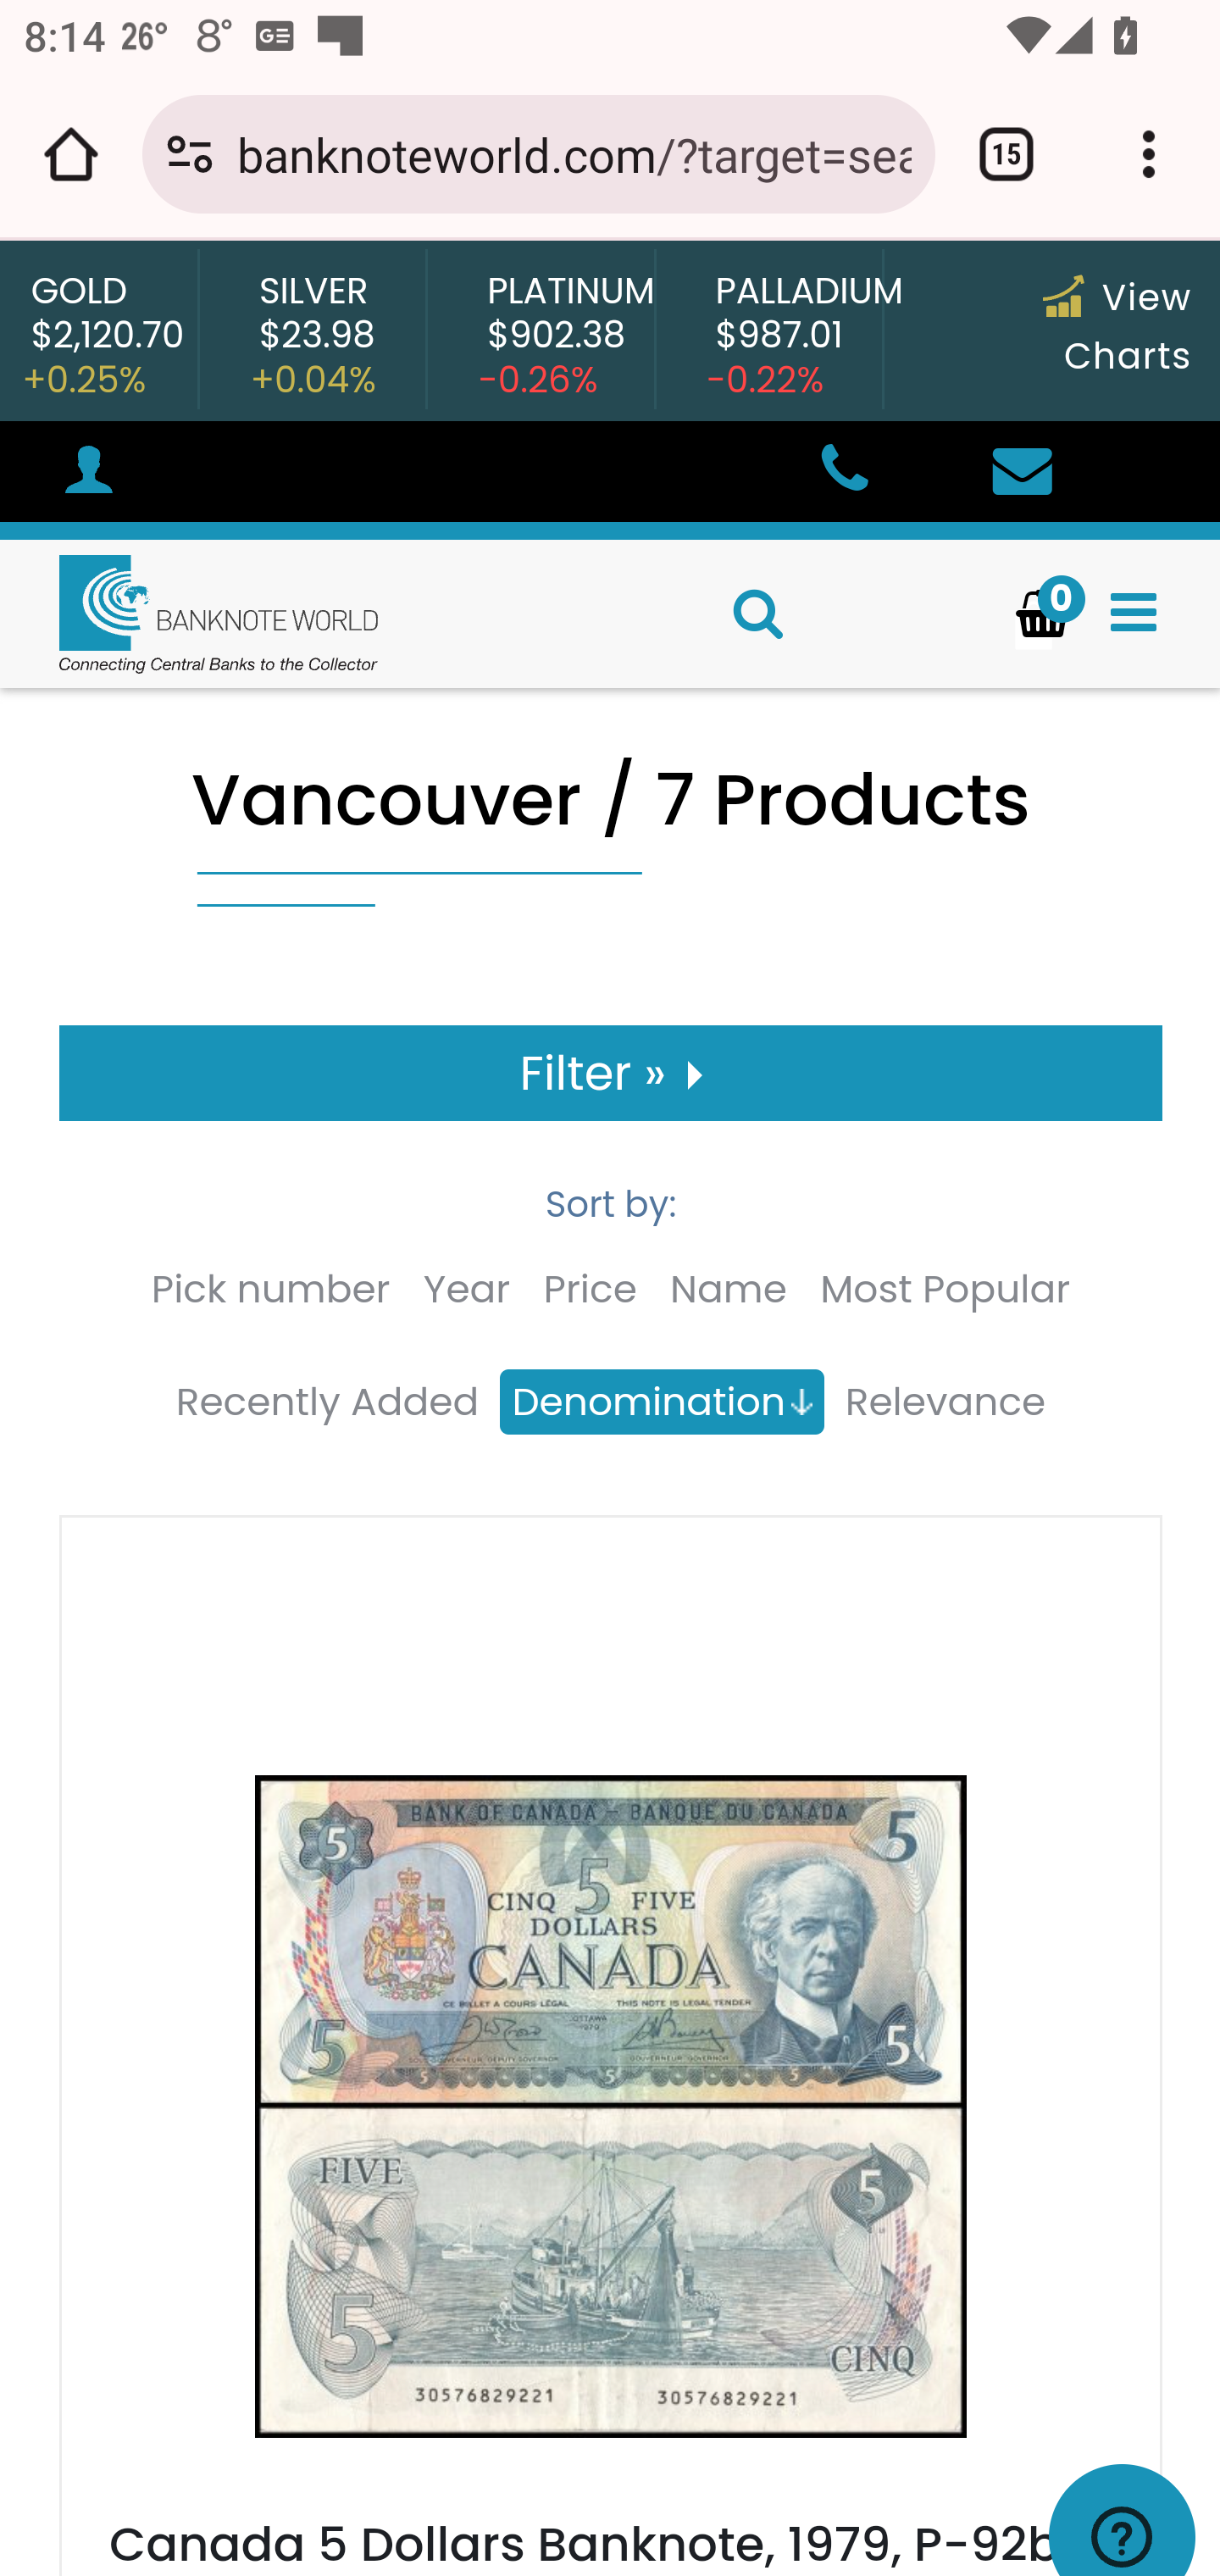 The image size is (1220, 2576). I want to click on Recently Added, so click(327, 1402).